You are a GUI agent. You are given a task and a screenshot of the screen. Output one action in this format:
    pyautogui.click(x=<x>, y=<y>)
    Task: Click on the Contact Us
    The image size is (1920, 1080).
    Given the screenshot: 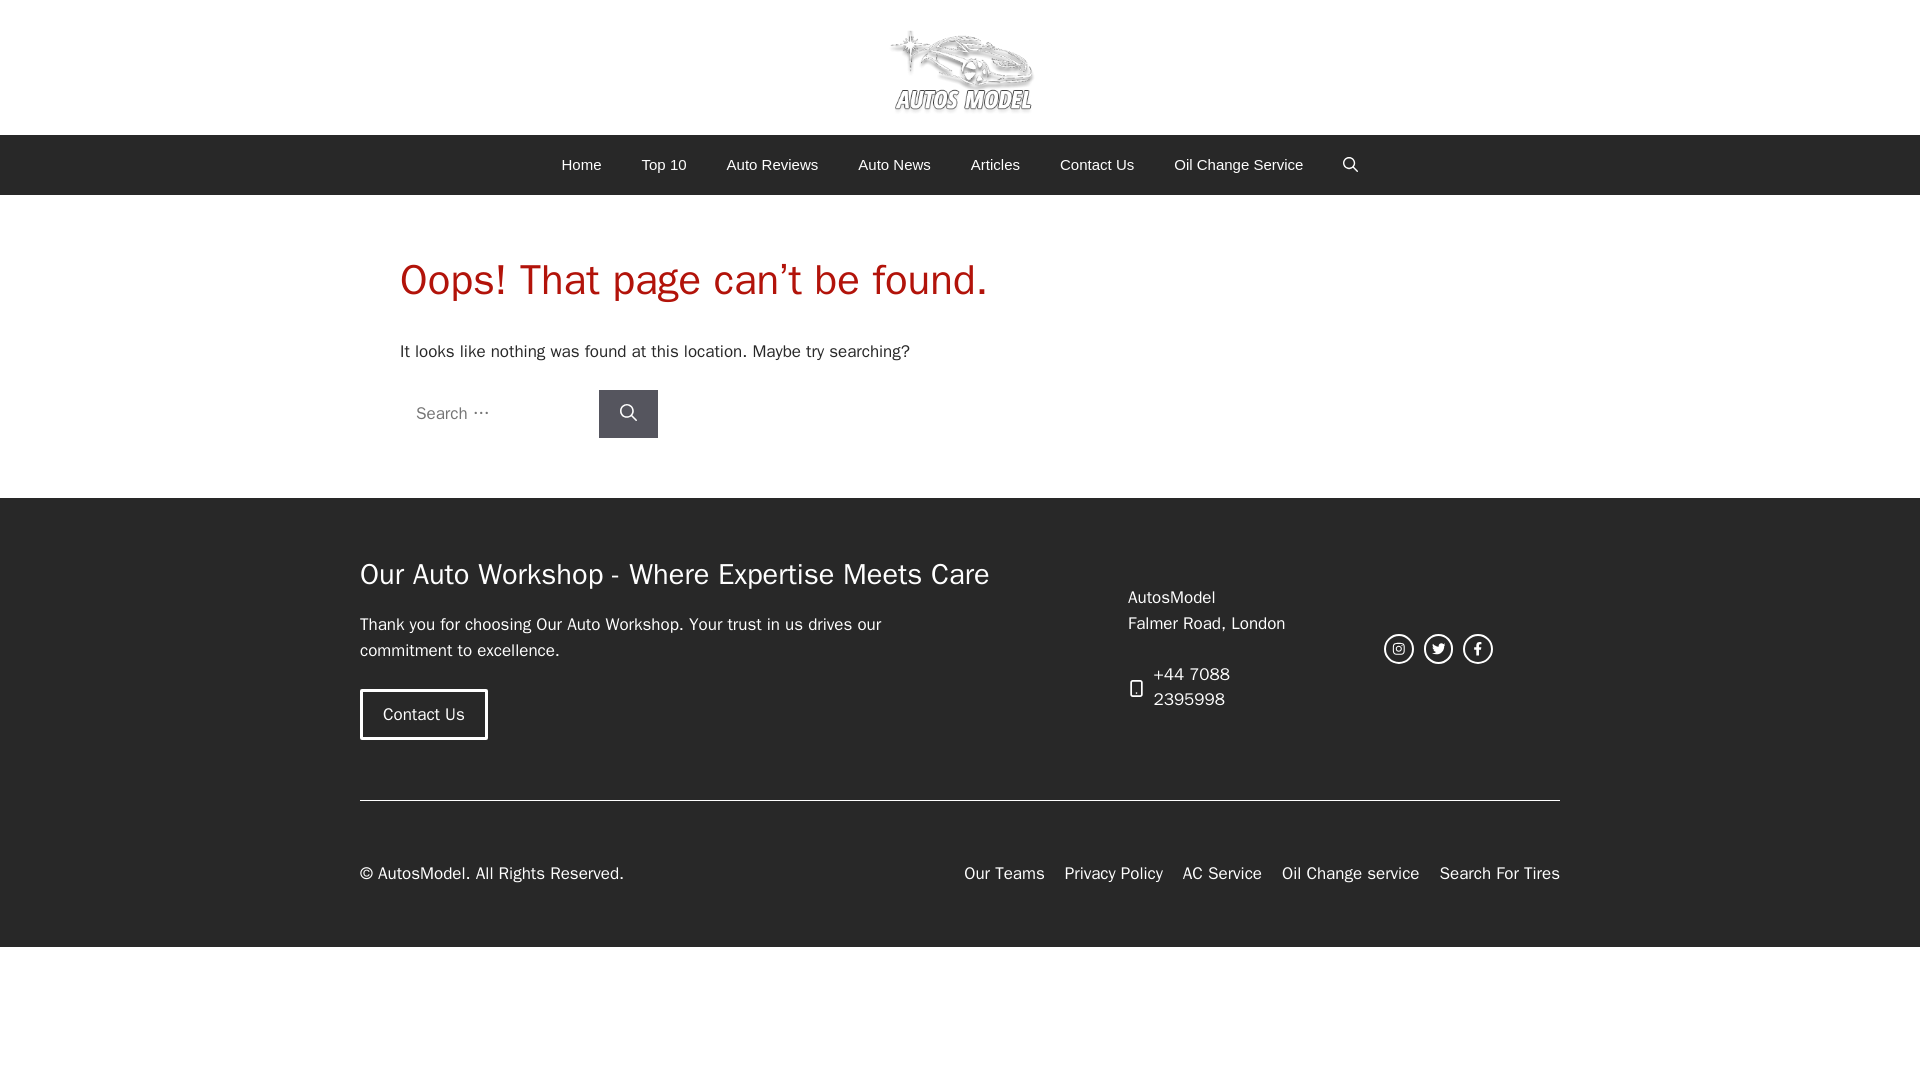 What is the action you would take?
    pyautogui.click(x=424, y=714)
    